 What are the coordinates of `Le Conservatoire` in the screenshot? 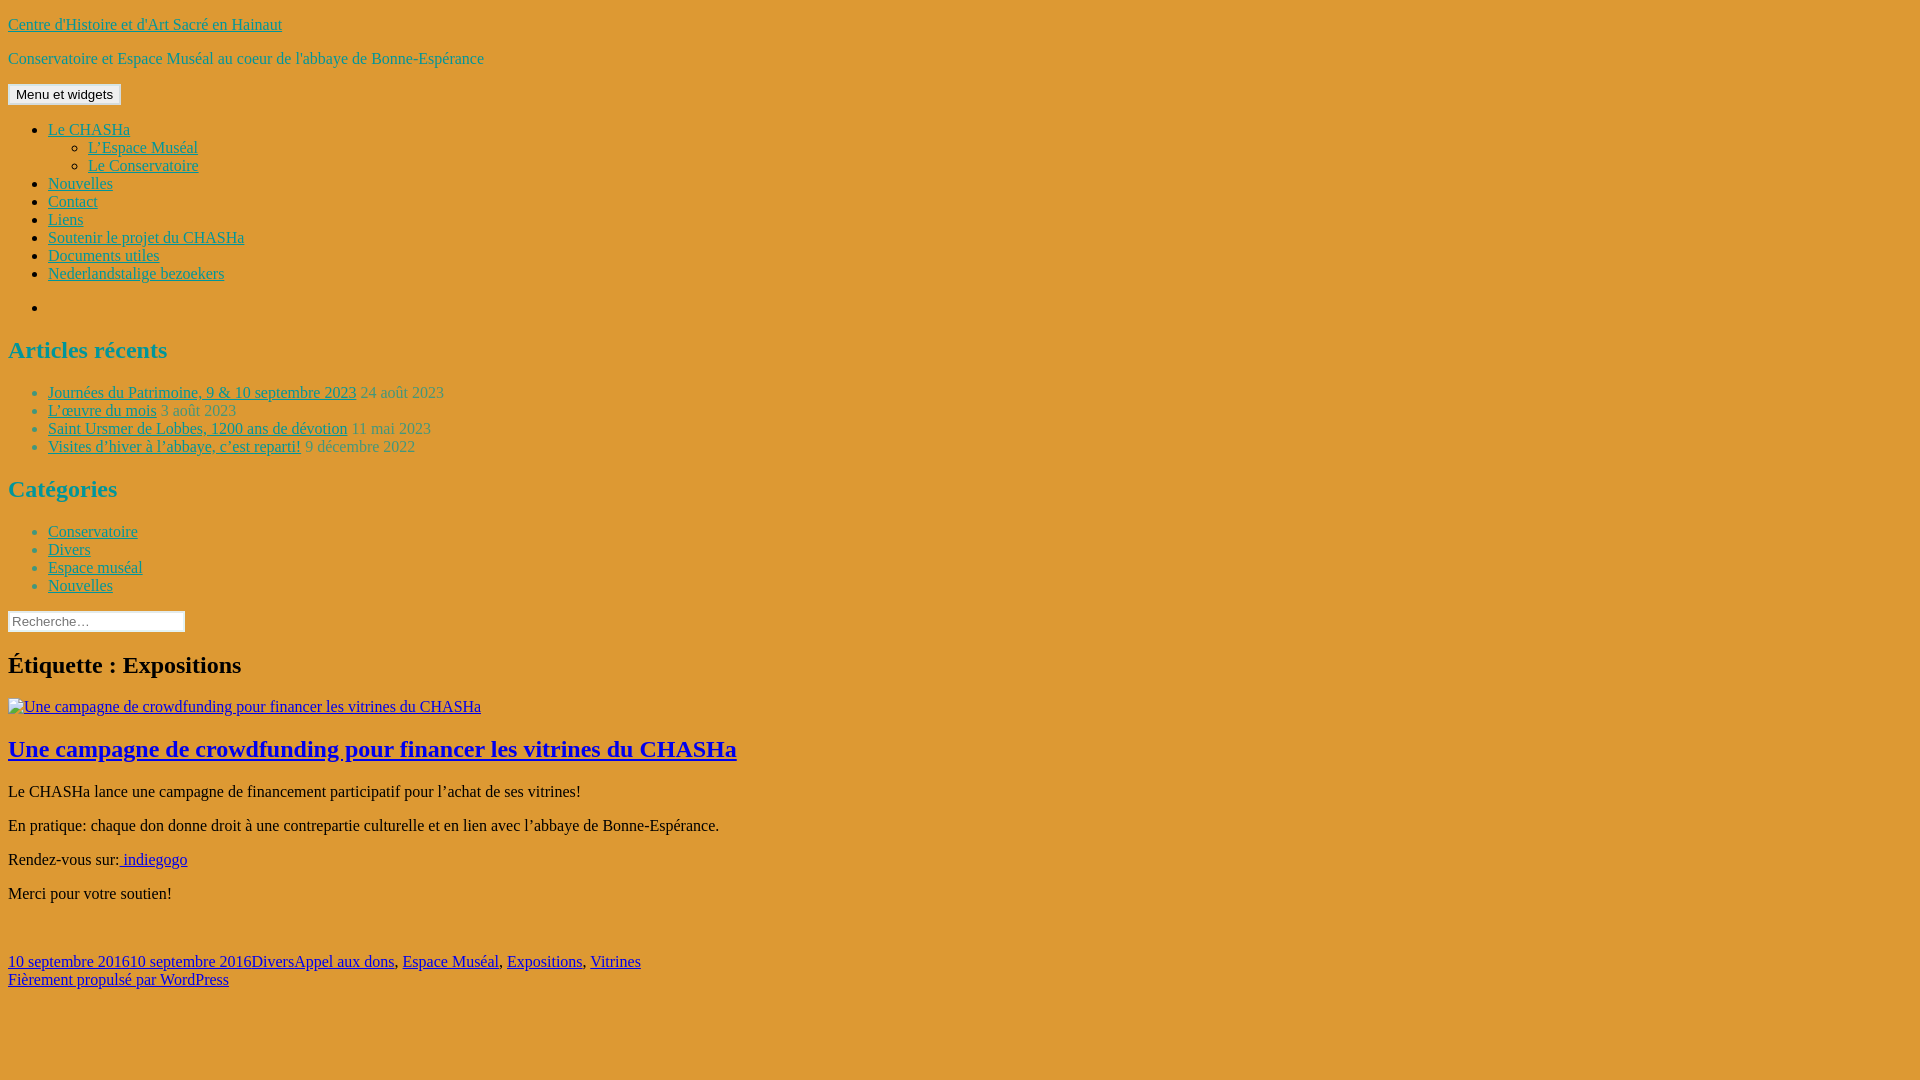 It's located at (144, 166).